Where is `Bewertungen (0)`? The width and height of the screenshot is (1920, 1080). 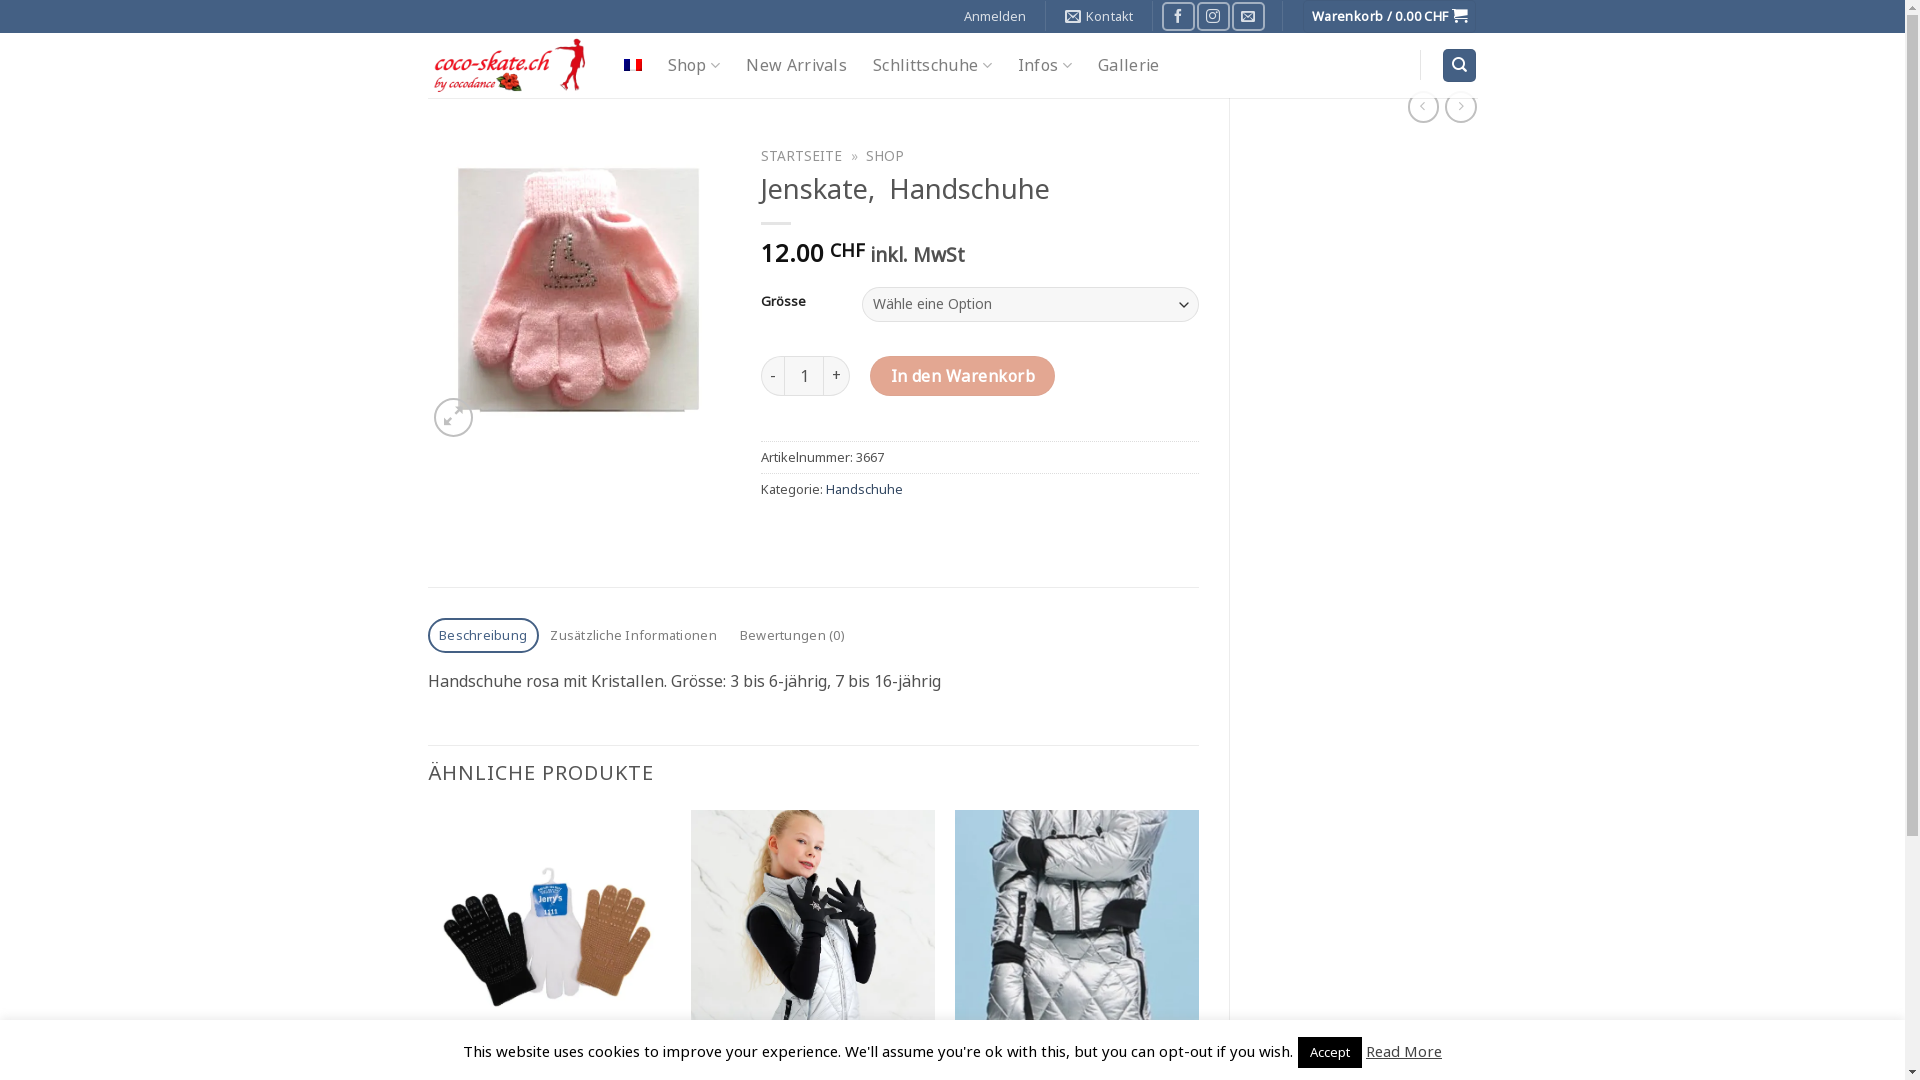 Bewertungen (0) is located at coordinates (792, 636).